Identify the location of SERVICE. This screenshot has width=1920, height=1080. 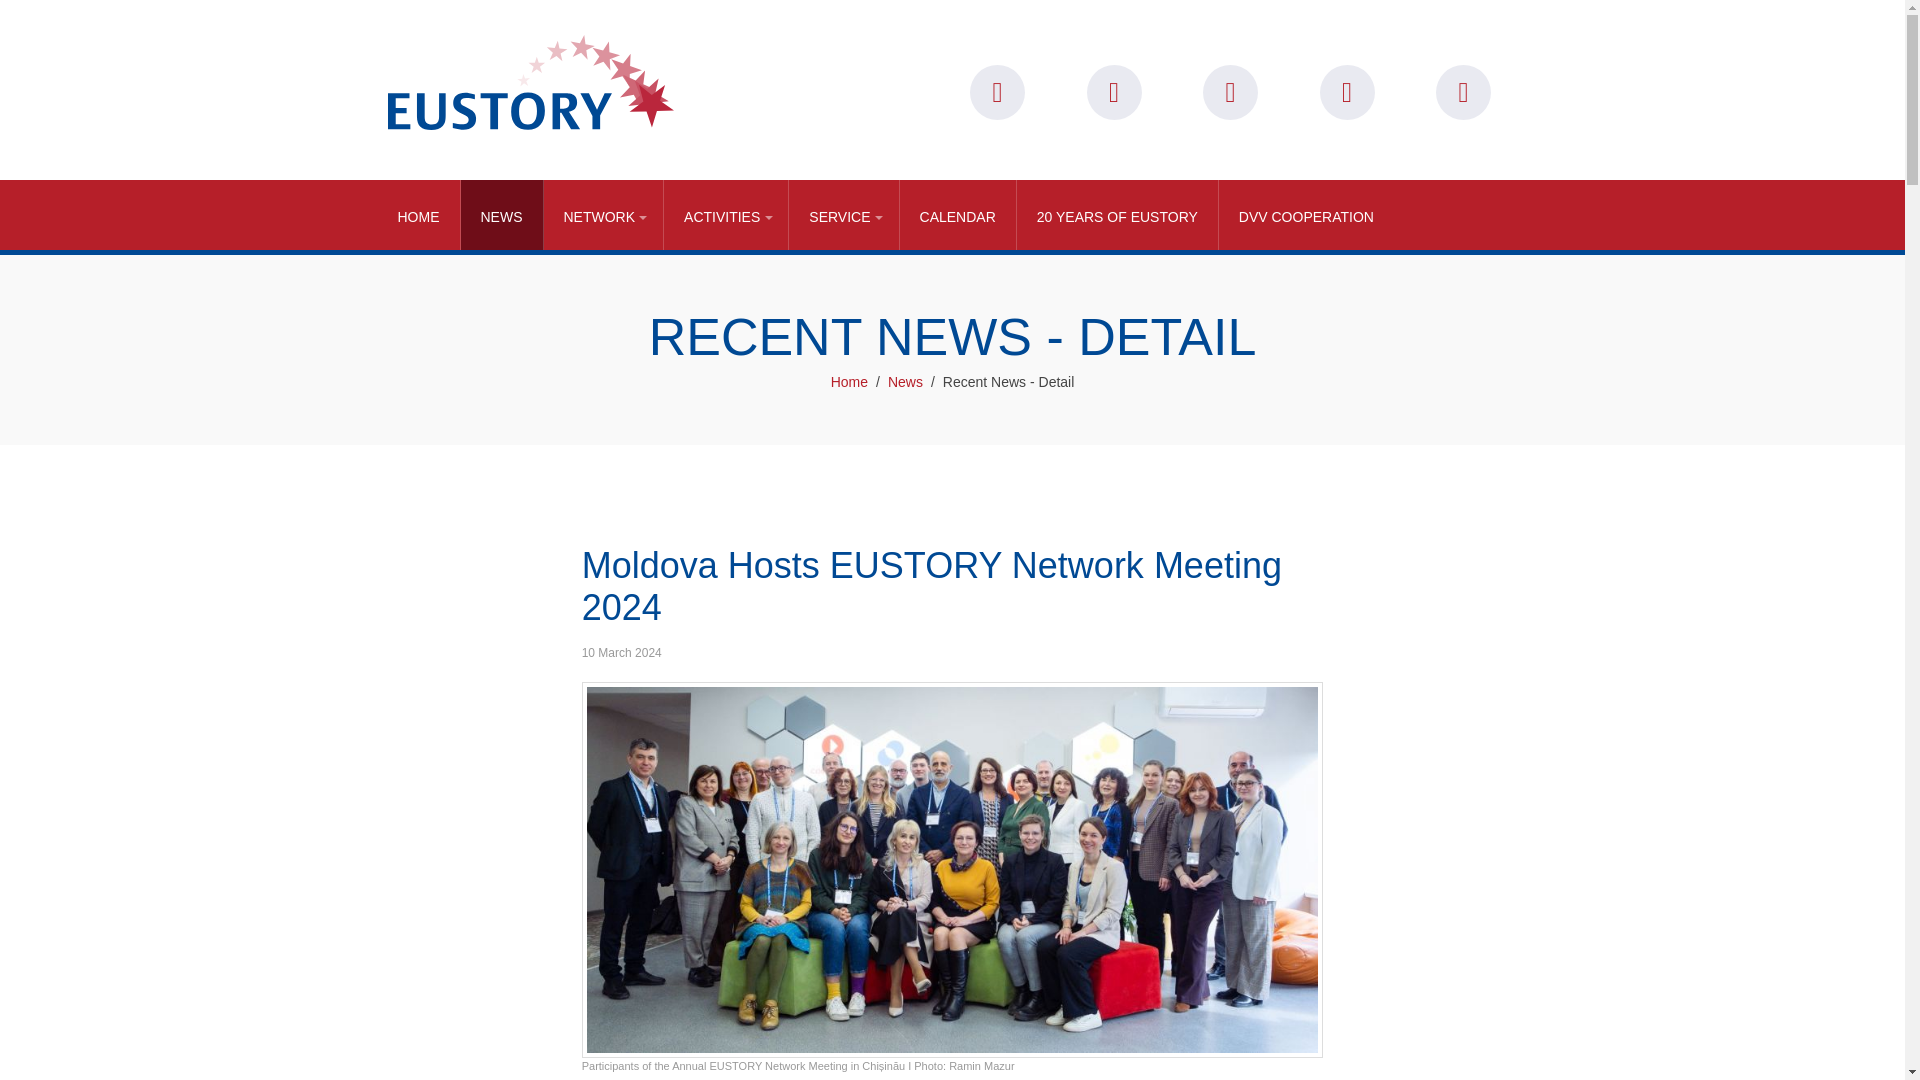
(844, 214).